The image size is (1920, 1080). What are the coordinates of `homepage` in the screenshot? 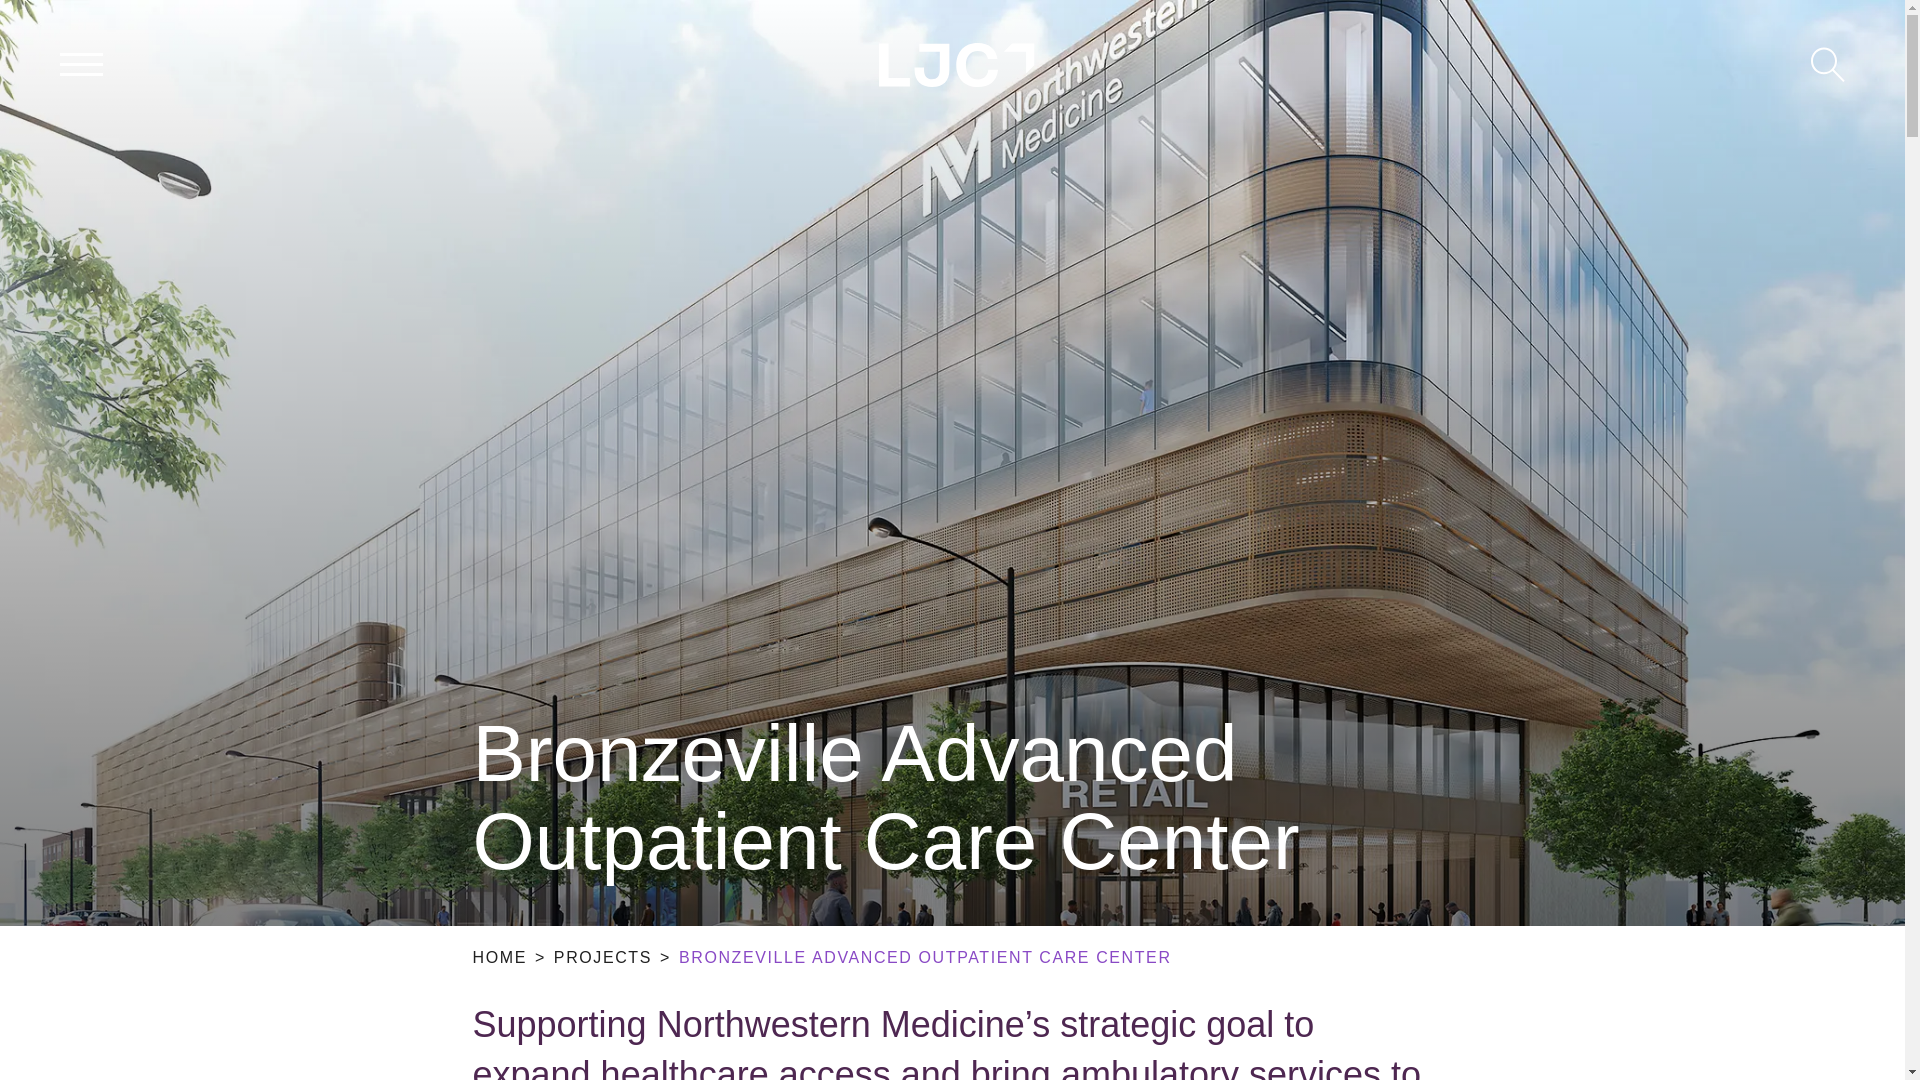 It's located at (956, 65).